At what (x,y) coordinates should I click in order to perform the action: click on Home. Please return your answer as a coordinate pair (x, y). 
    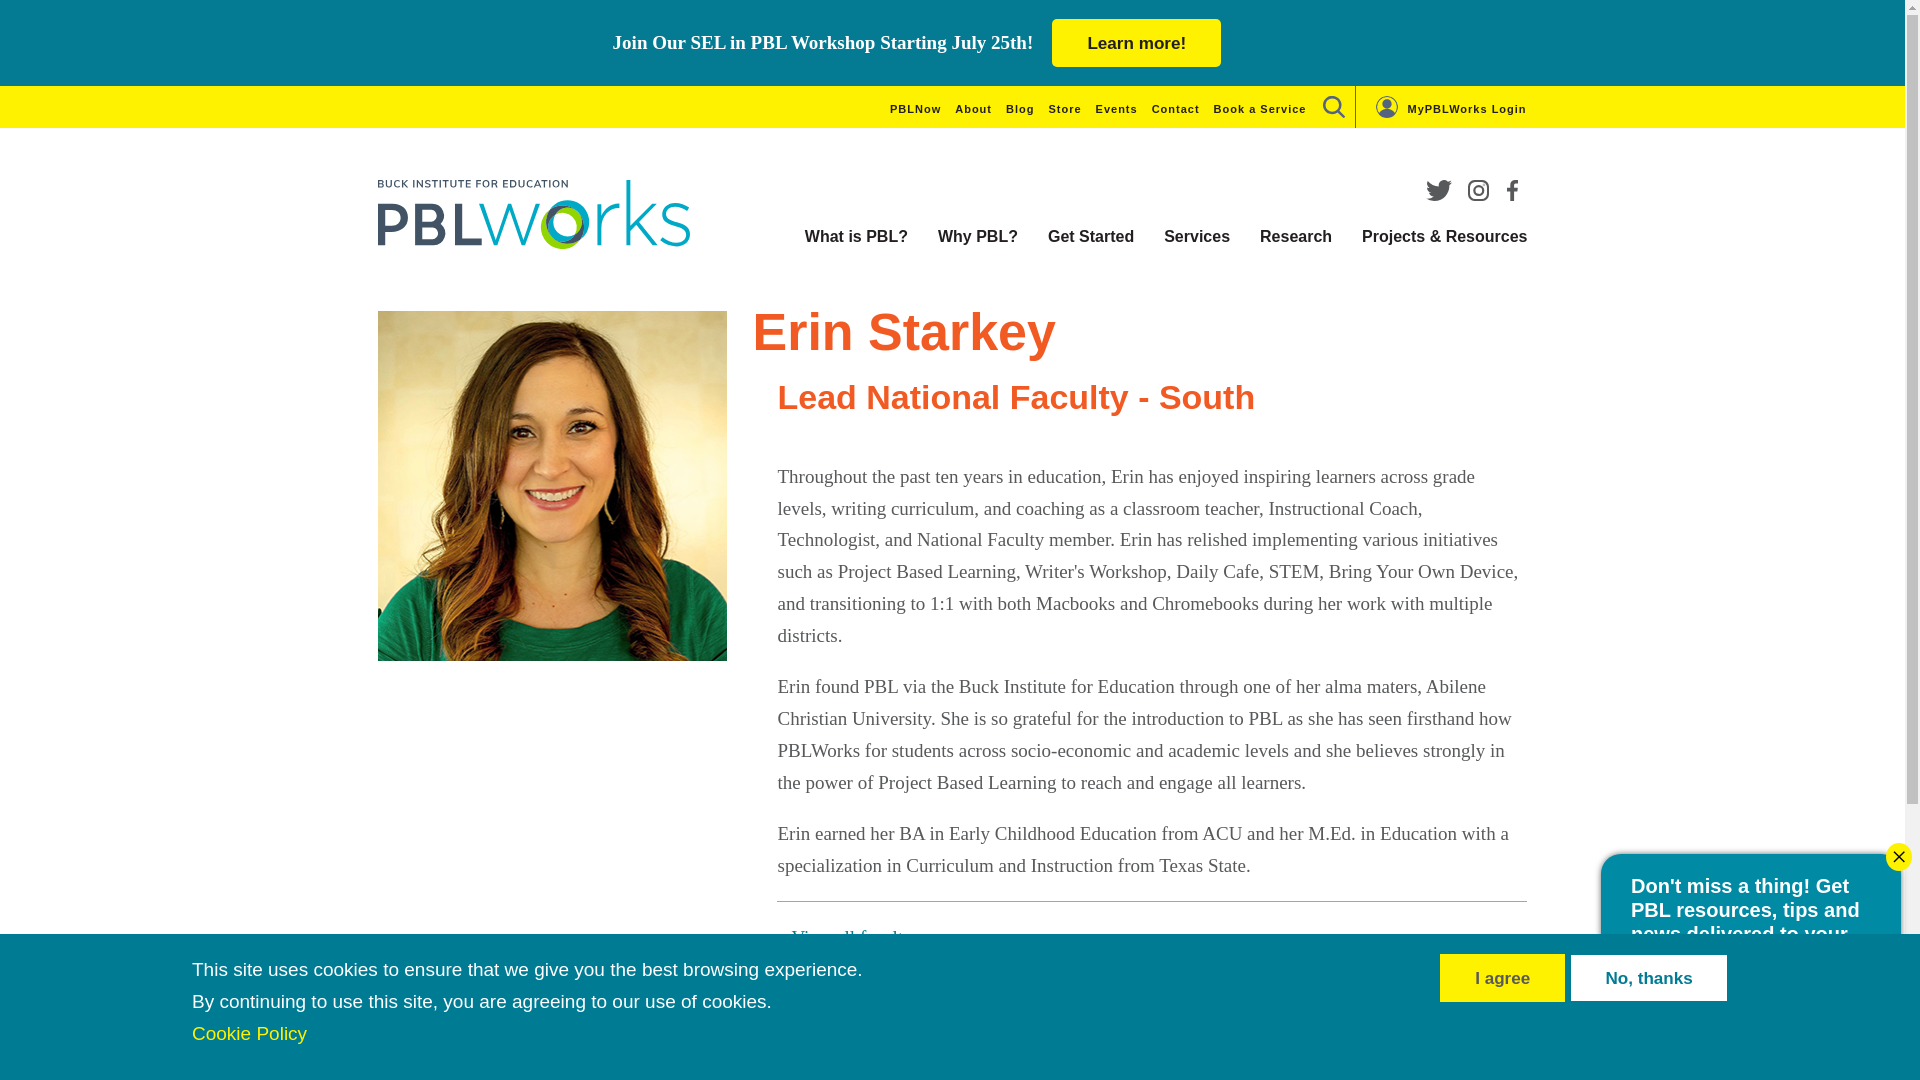
    Looking at the image, I should click on (534, 214).